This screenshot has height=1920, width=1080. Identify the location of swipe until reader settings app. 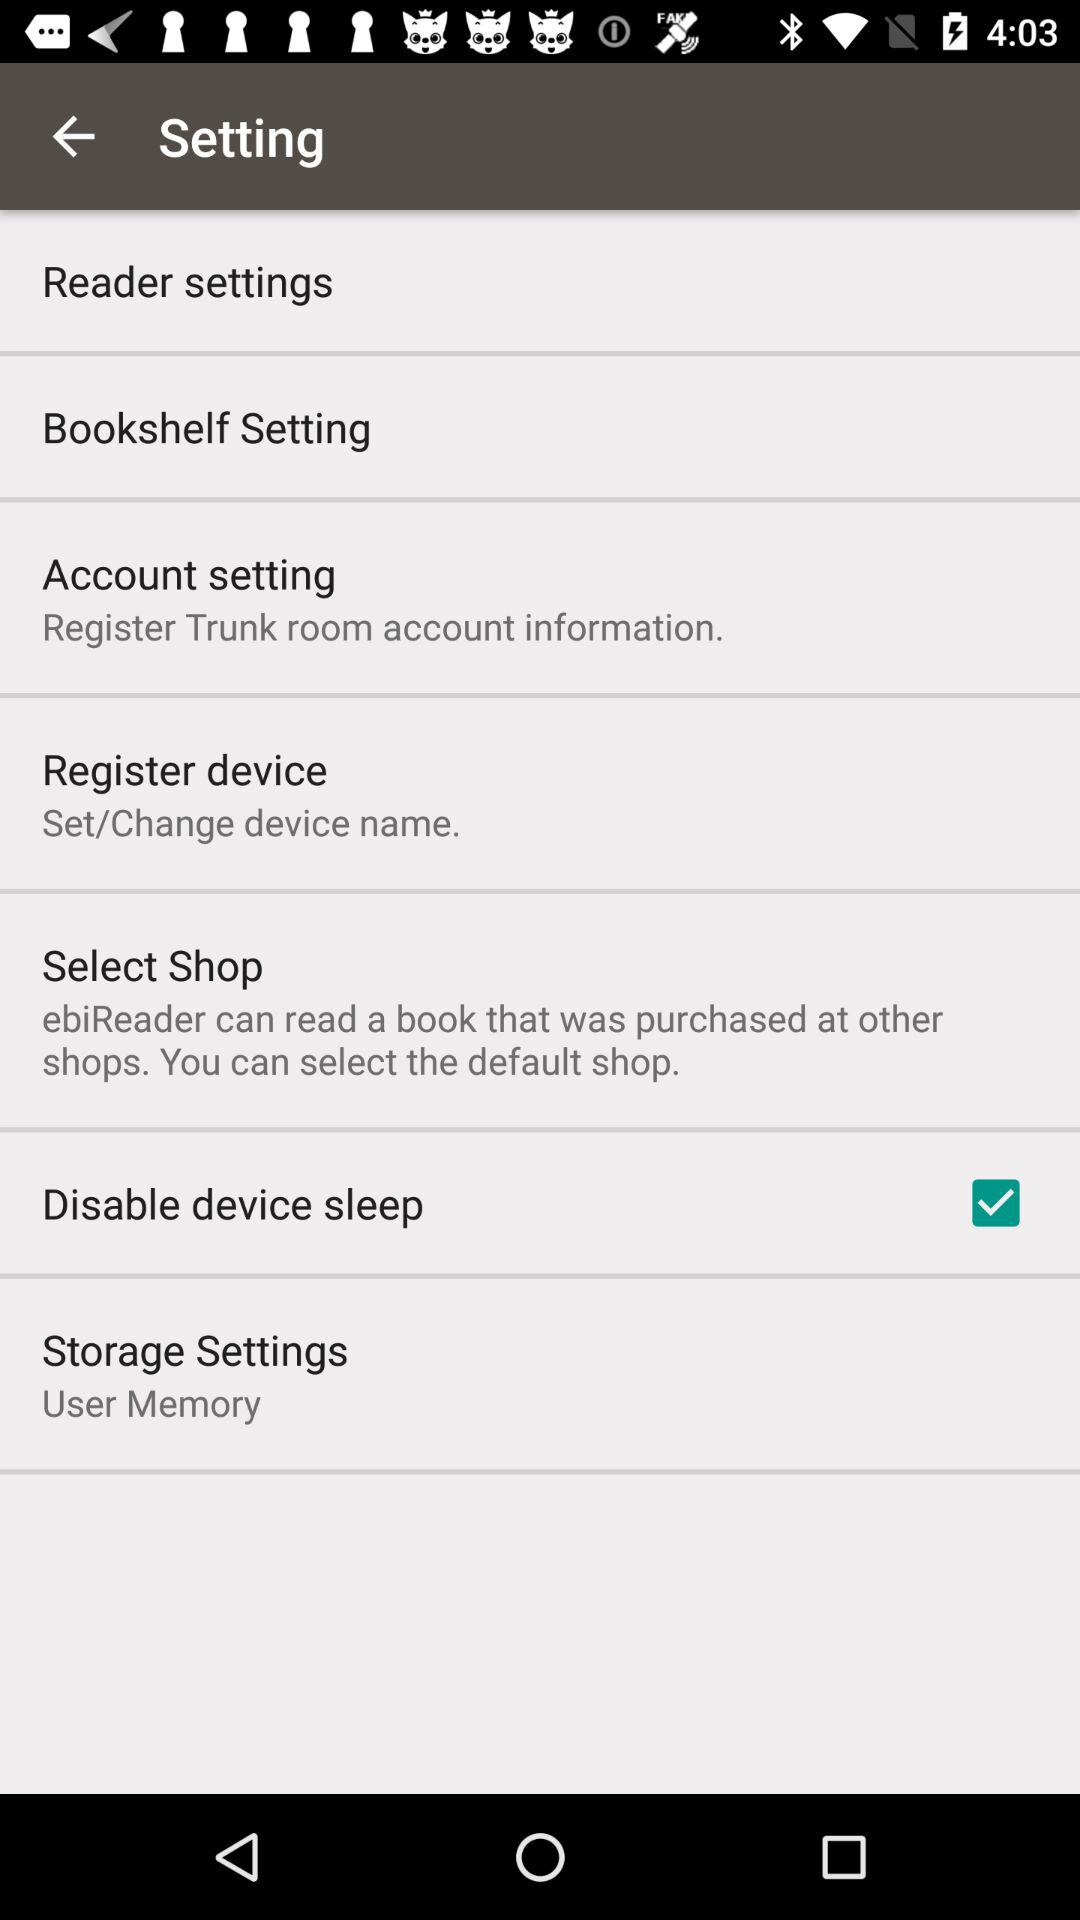
(188, 280).